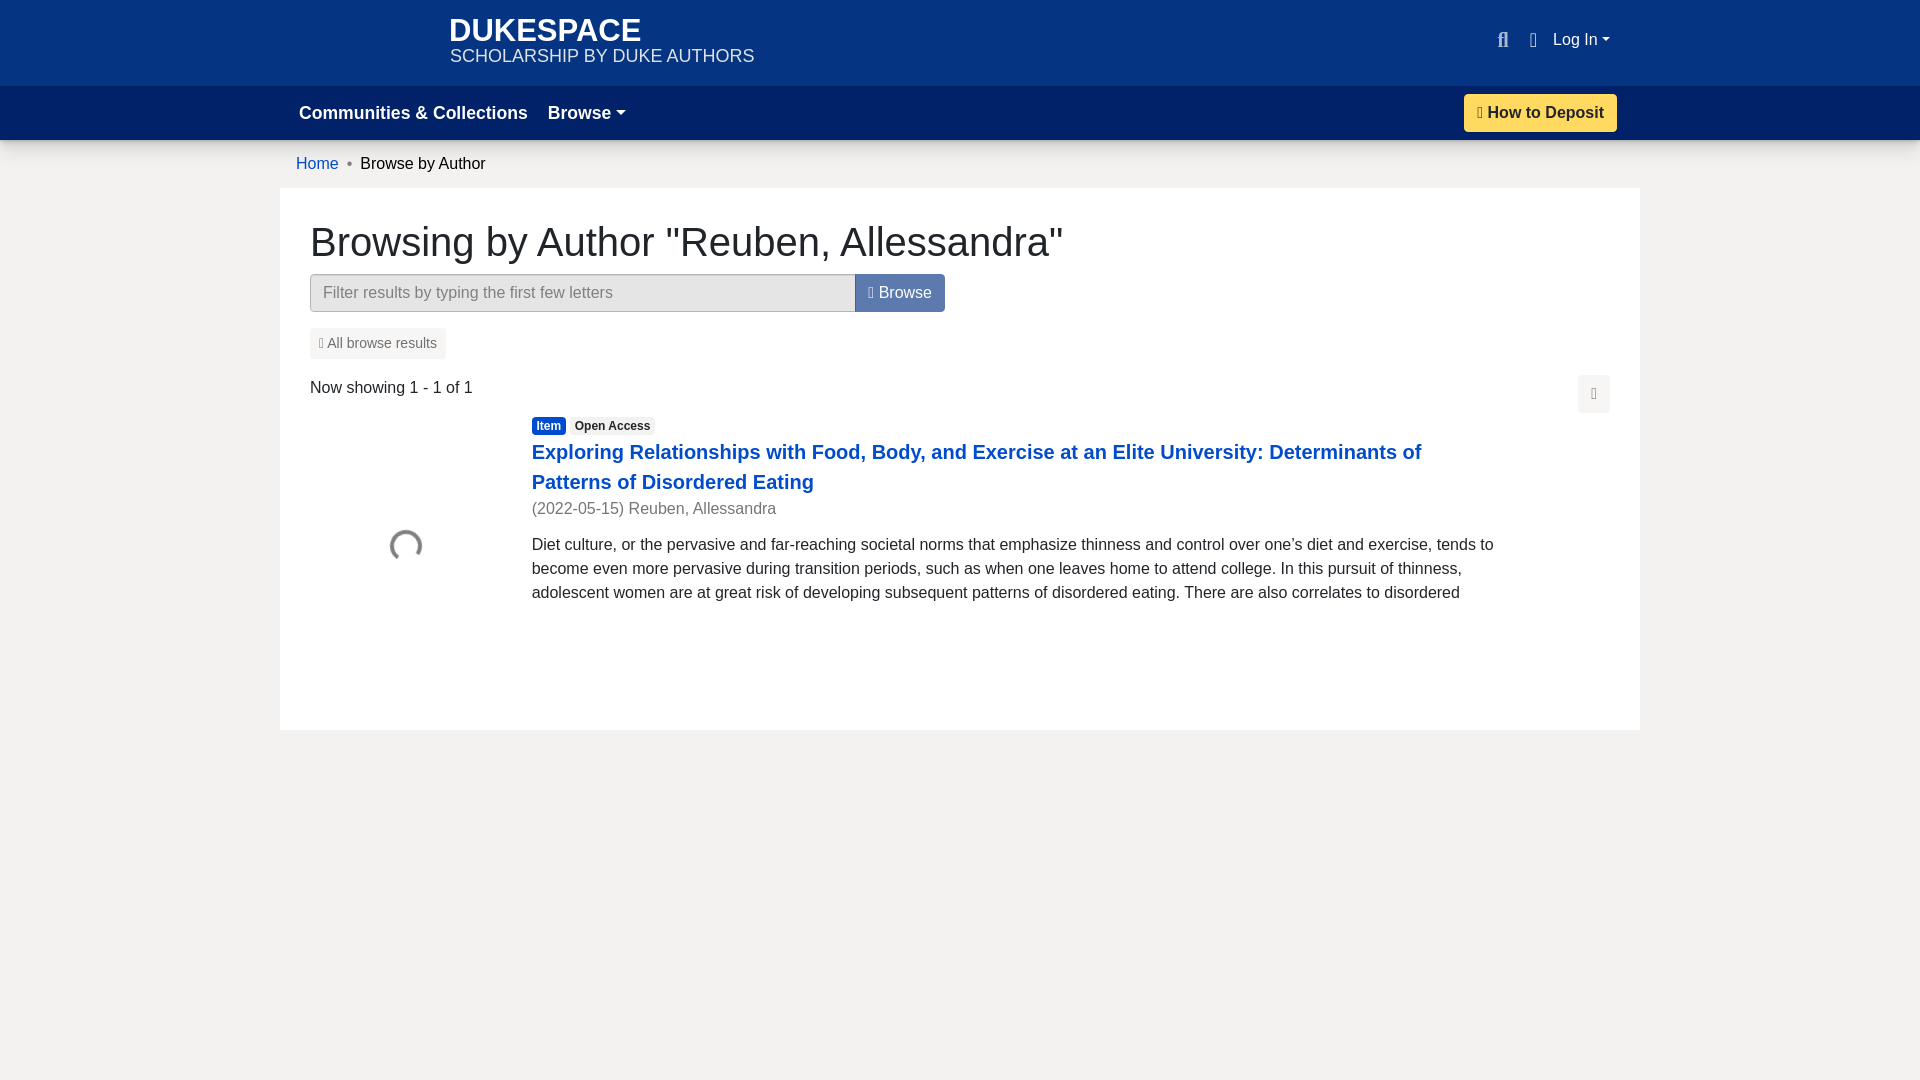 The height and width of the screenshot is (1080, 1920). I want to click on Browse, so click(586, 112).